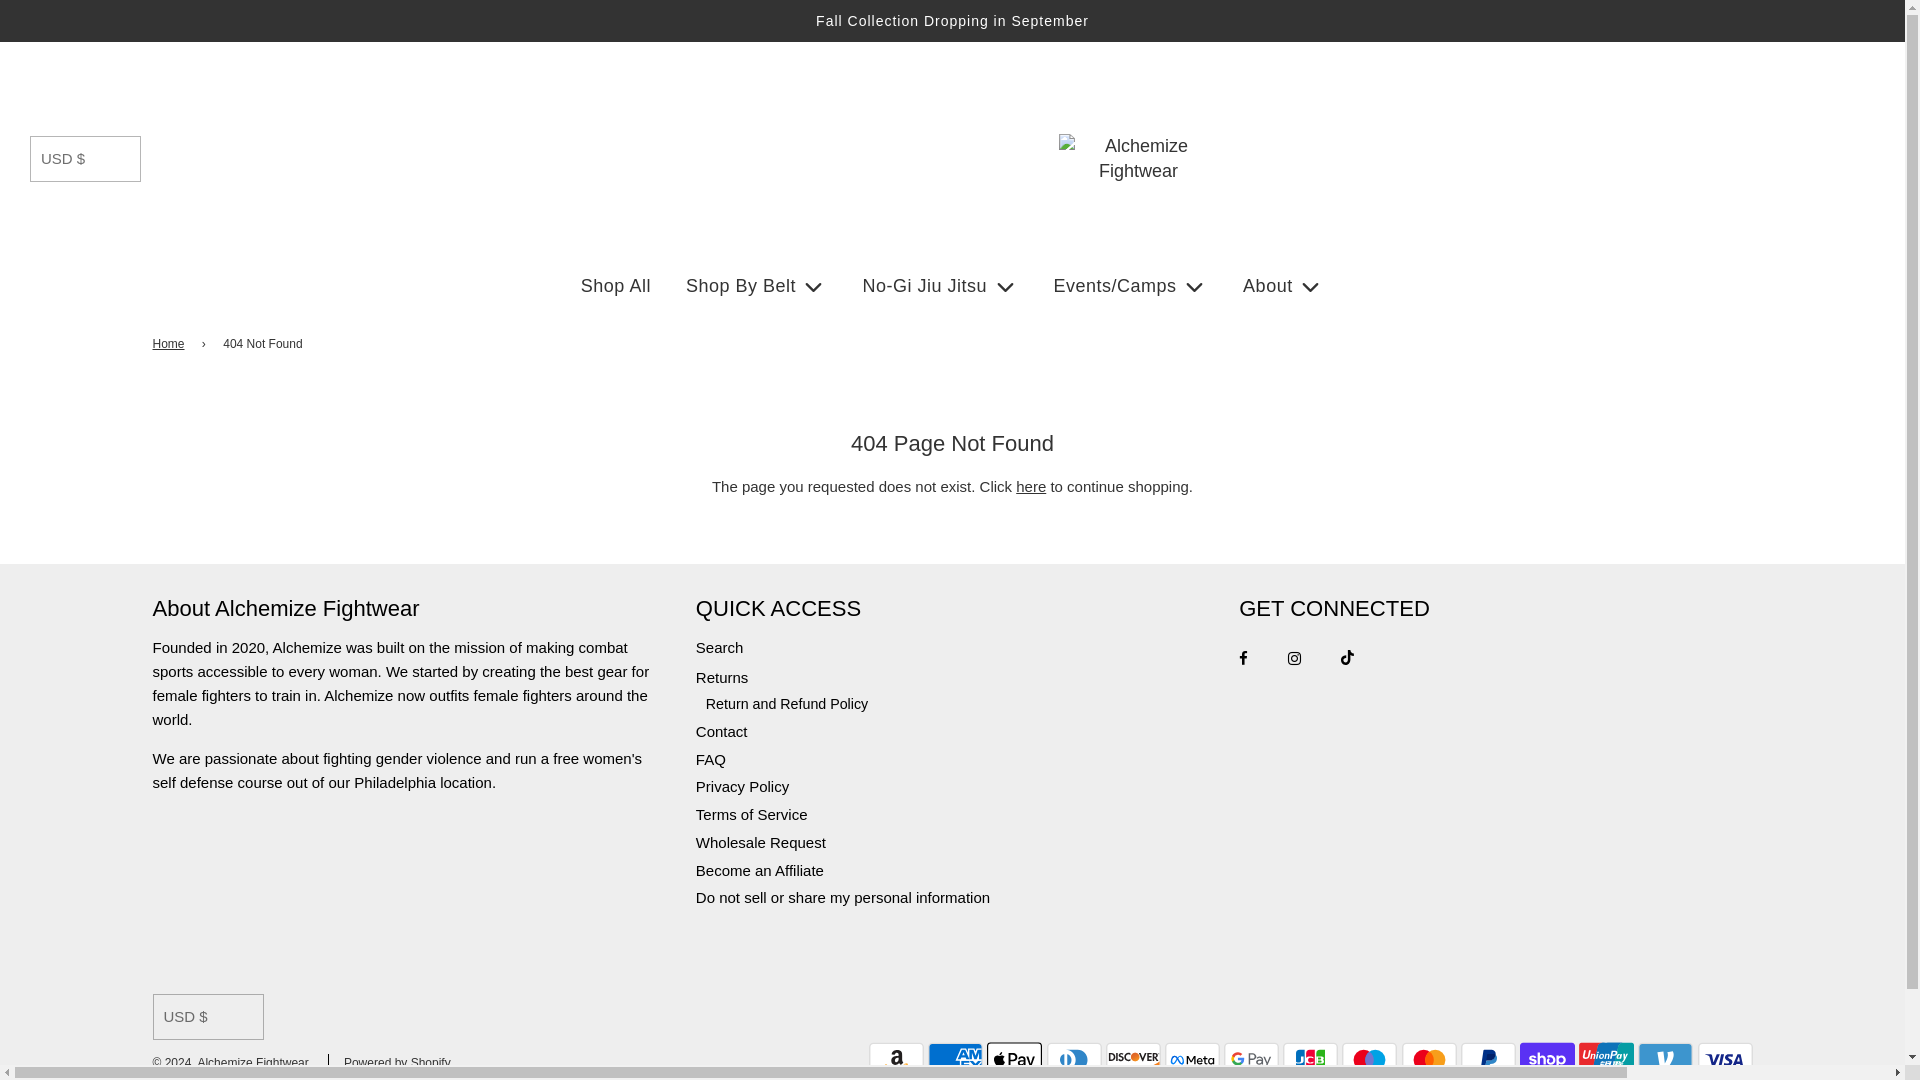 The height and width of the screenshot is (1080, 1920). What do you see at coordinates (170, 344) in the screenshot?
I see `Back to the frontpage` at bounding box center [170, 344].